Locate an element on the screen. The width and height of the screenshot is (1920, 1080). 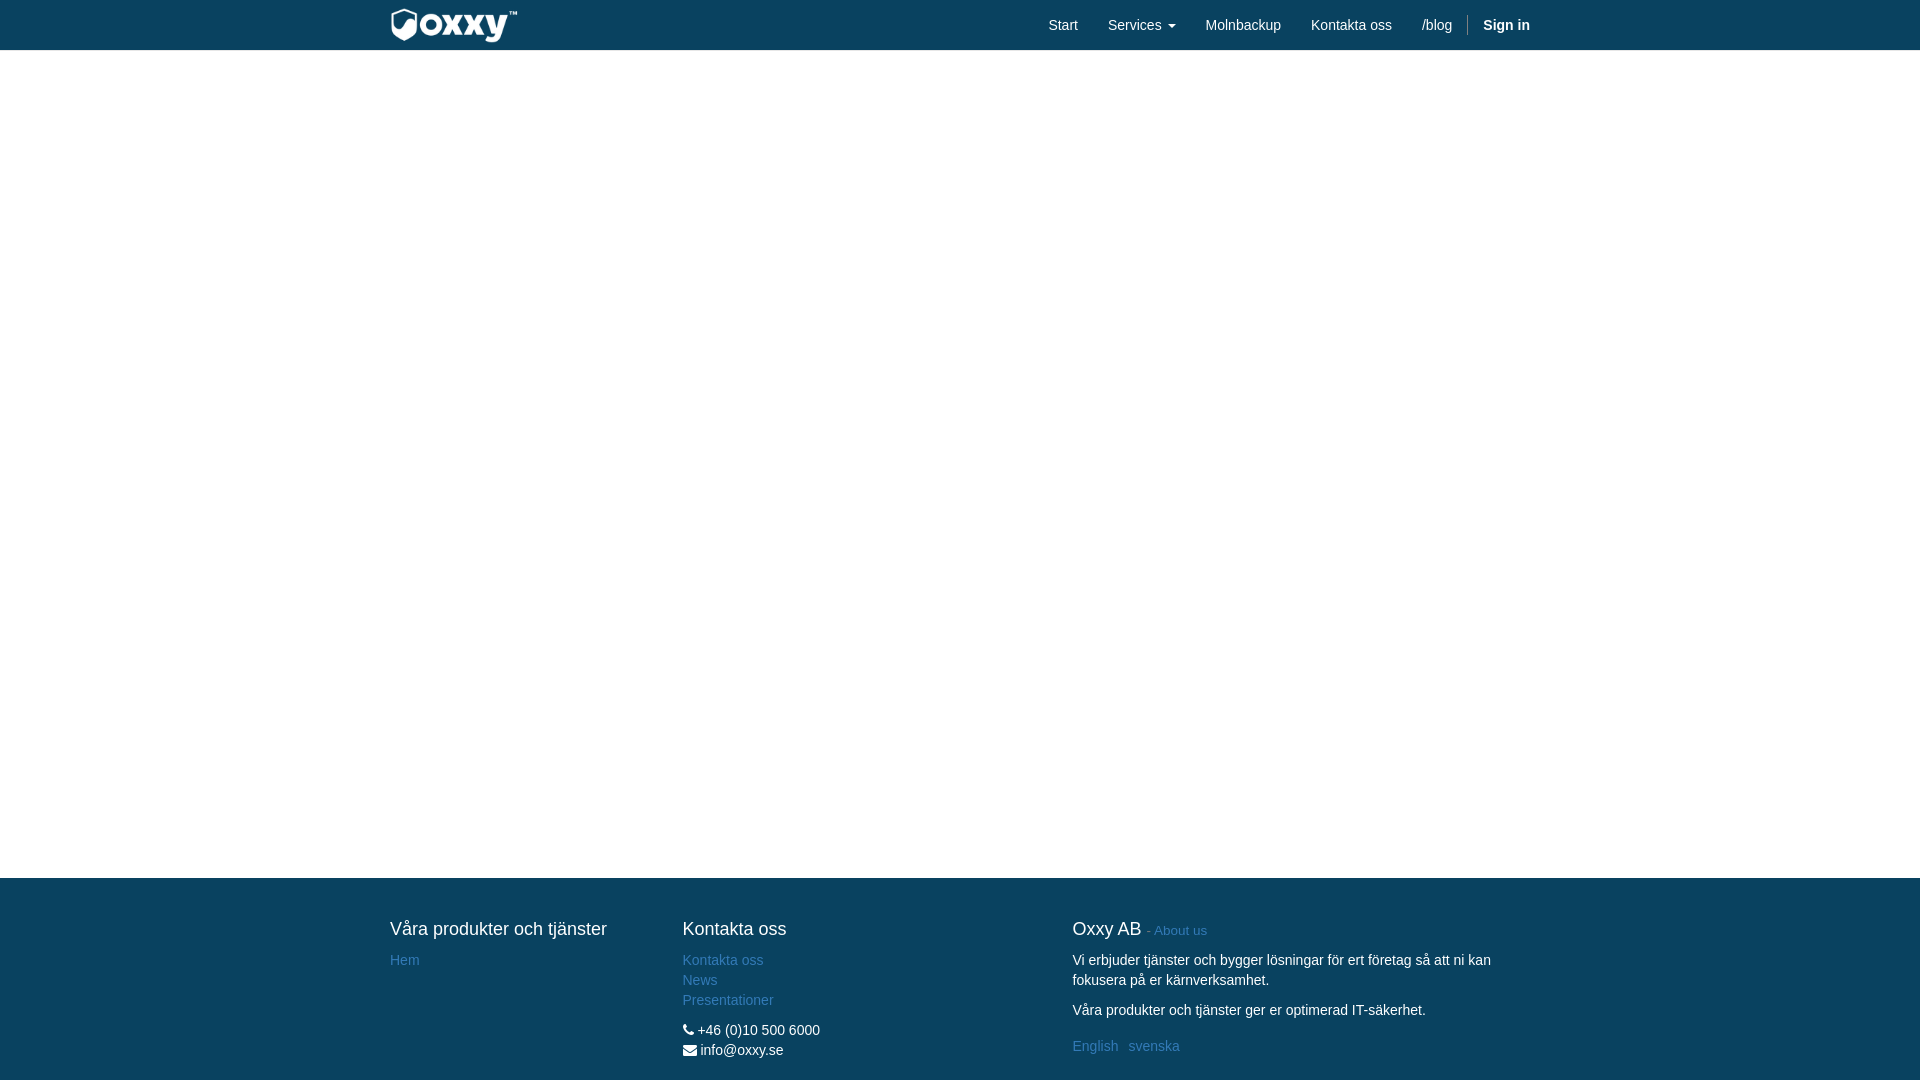
Presentationer is located at coordinates (728, 1000).